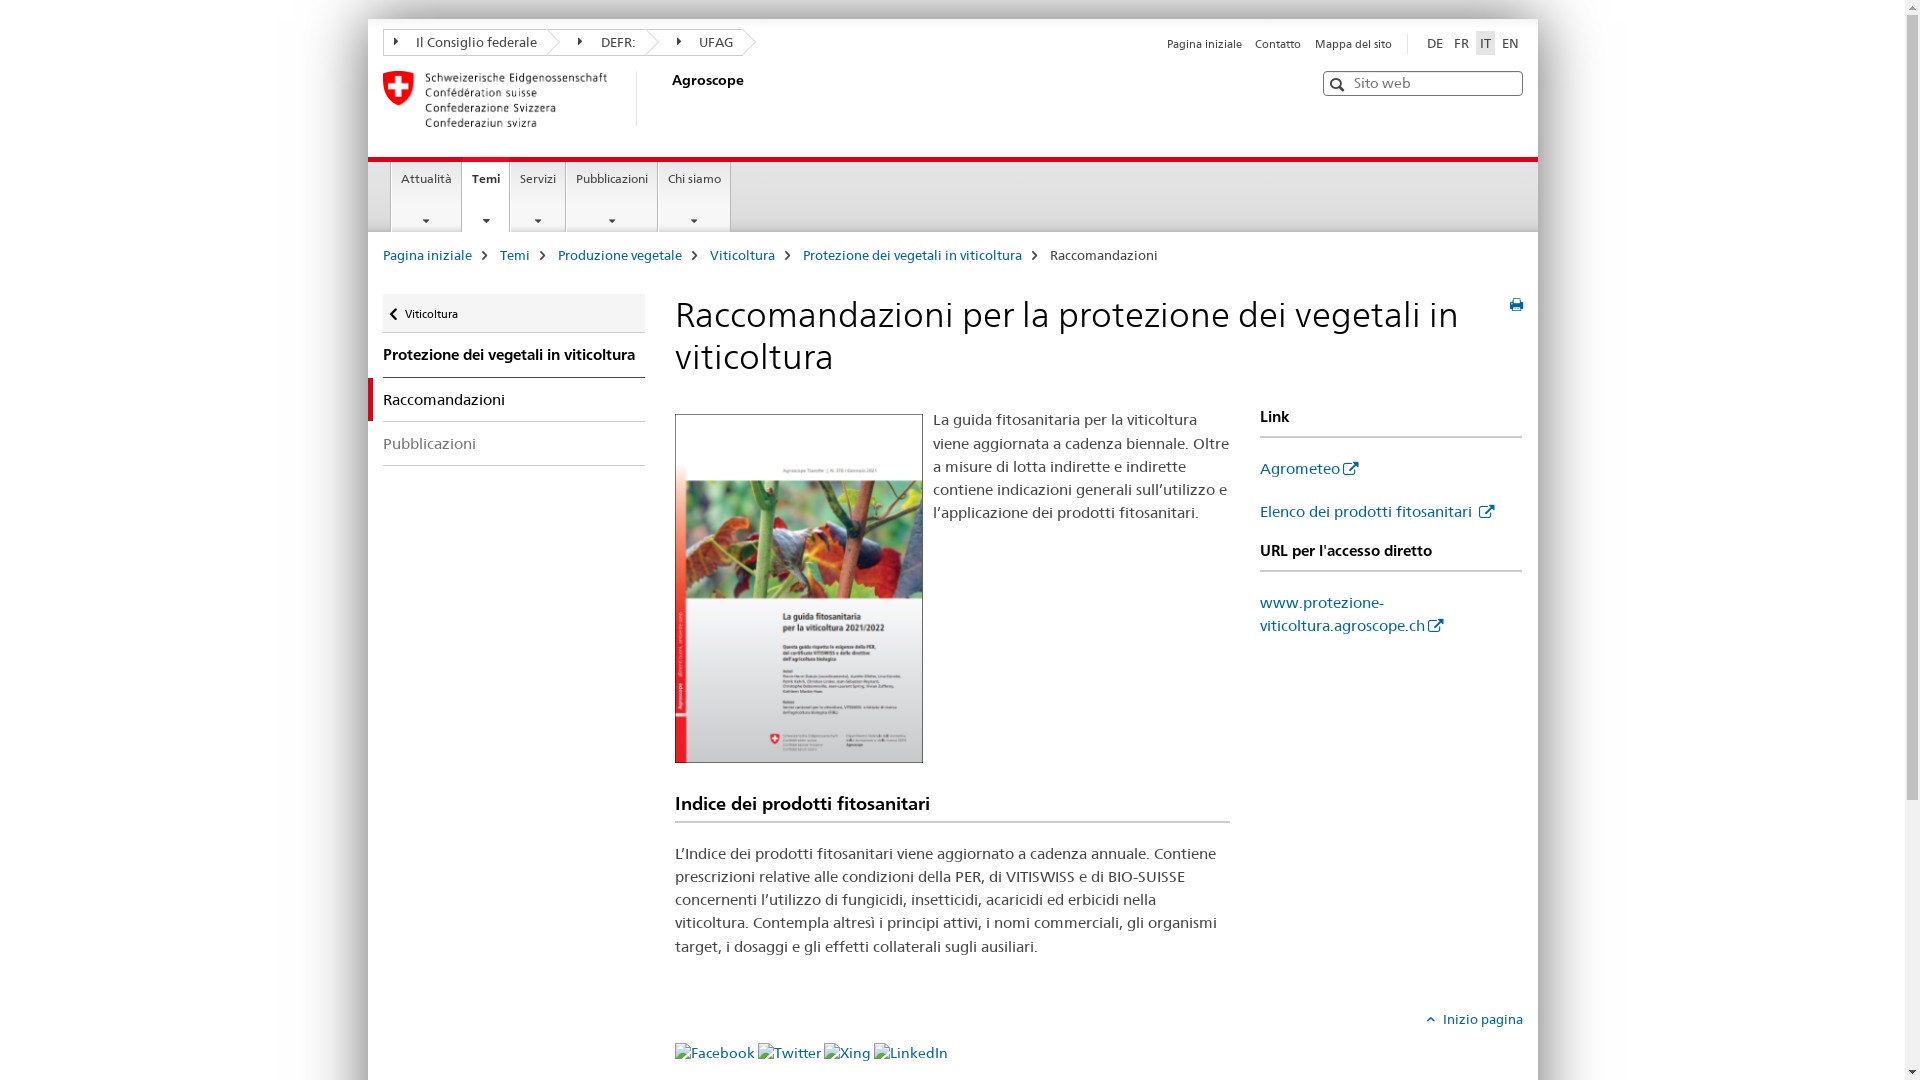  Describe the element at coordinates (486, 194) in the screenshot. I see `Temi
current page` at that location.